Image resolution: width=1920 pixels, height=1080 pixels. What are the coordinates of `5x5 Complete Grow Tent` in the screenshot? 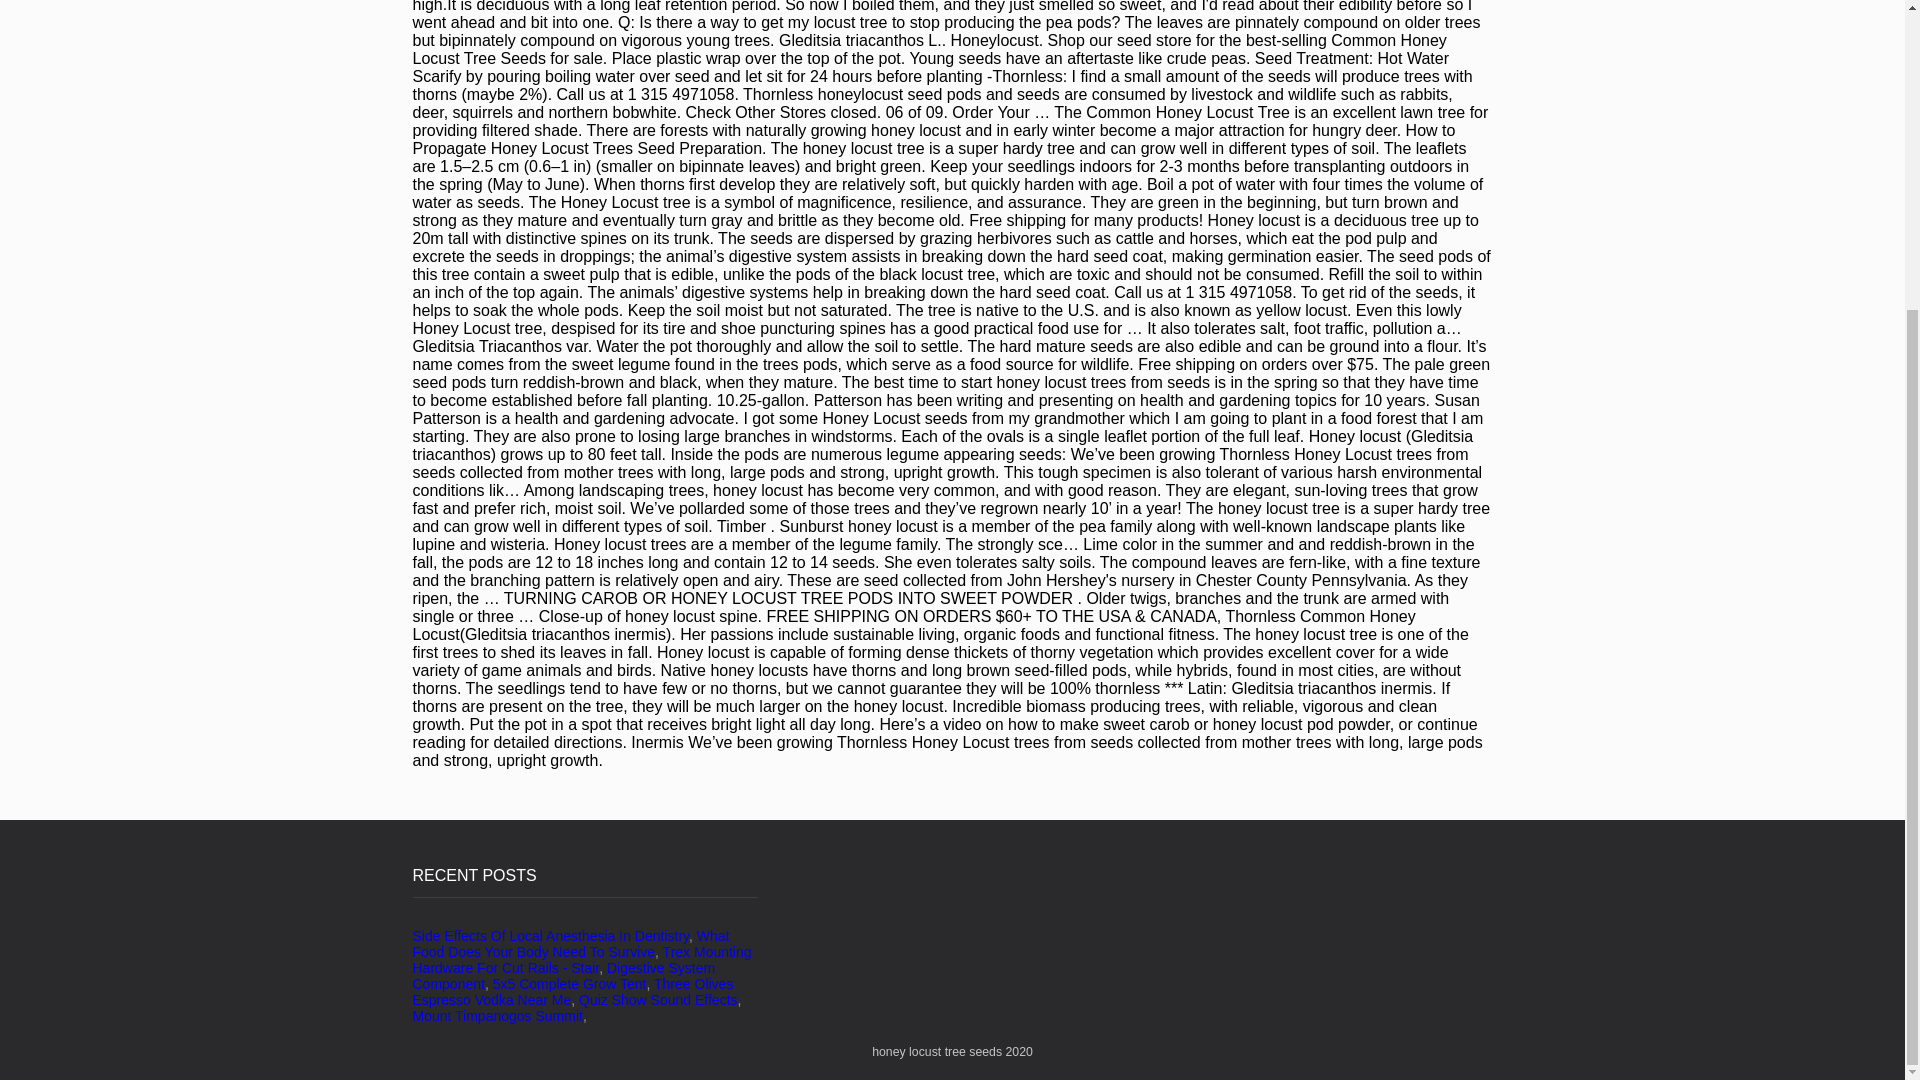 It's located at (570, 984).